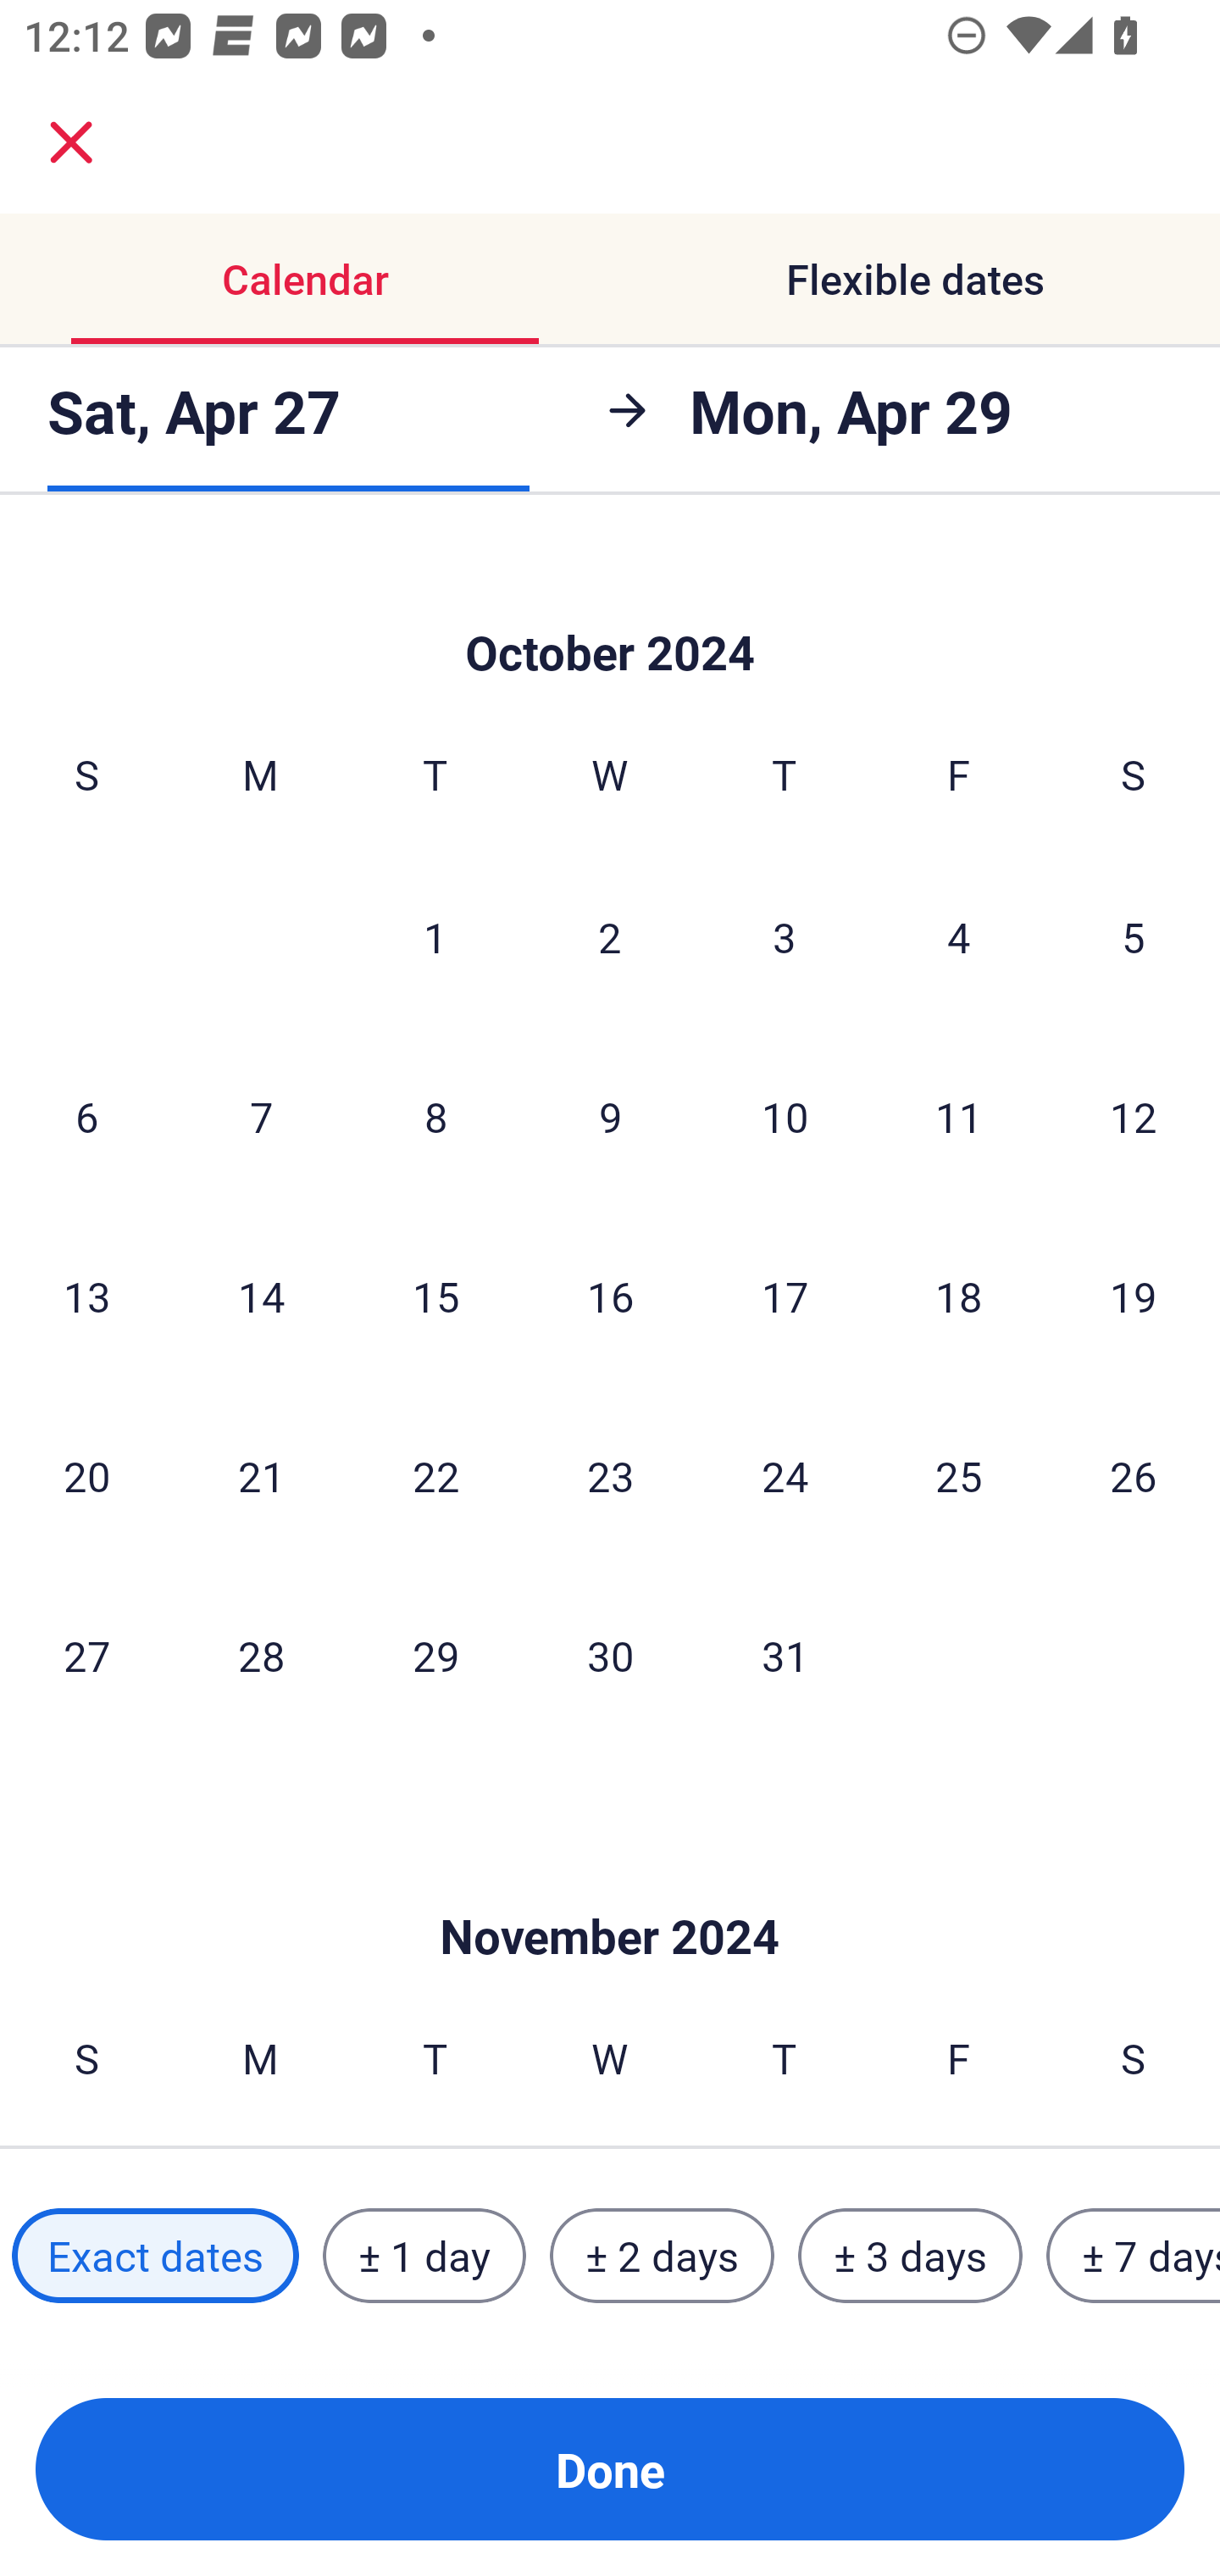 The width and height of the screenshot is (1220, 2576). What do you see at coordinates (610, 1117) in the screenshot?
I see `9 Wednesday, October 9, 2024` at bounding box center [610, 1117].